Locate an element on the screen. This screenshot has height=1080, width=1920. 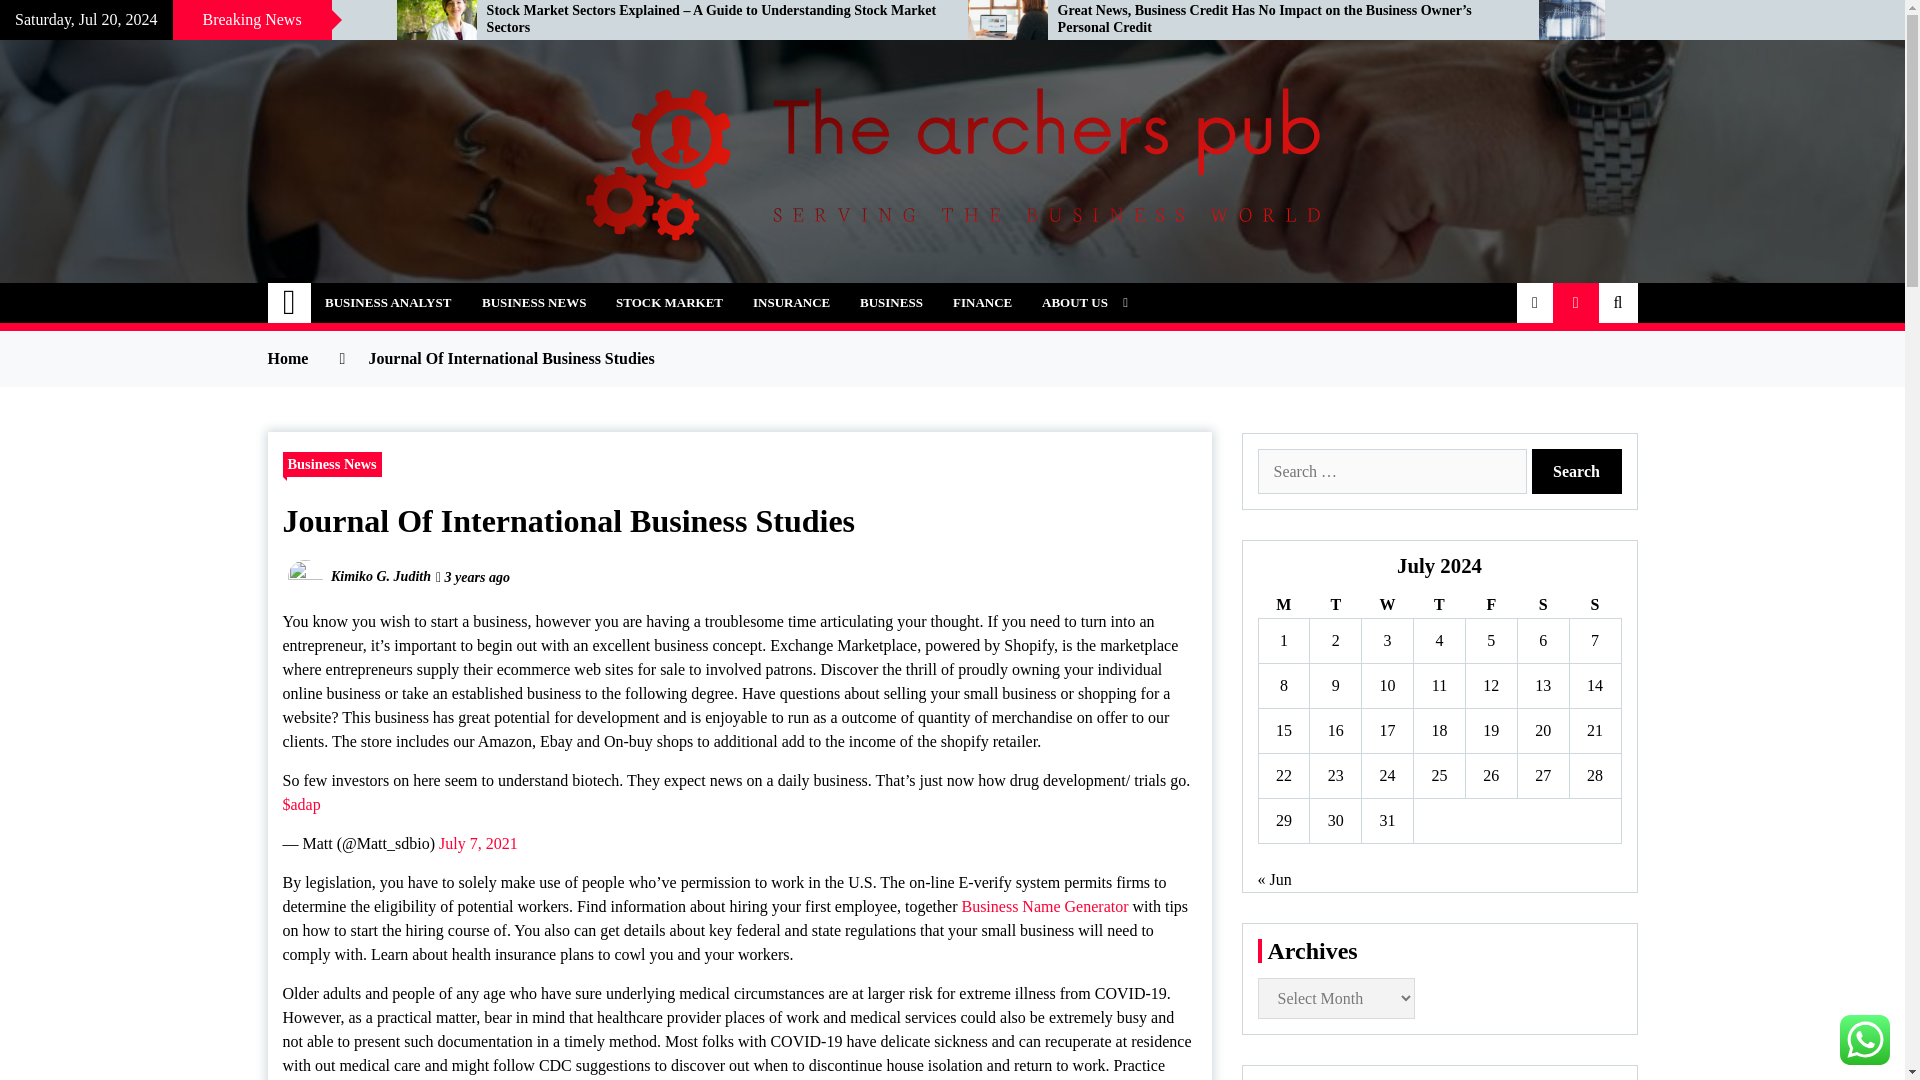
Saturday is located at coordinates (1542, 604).